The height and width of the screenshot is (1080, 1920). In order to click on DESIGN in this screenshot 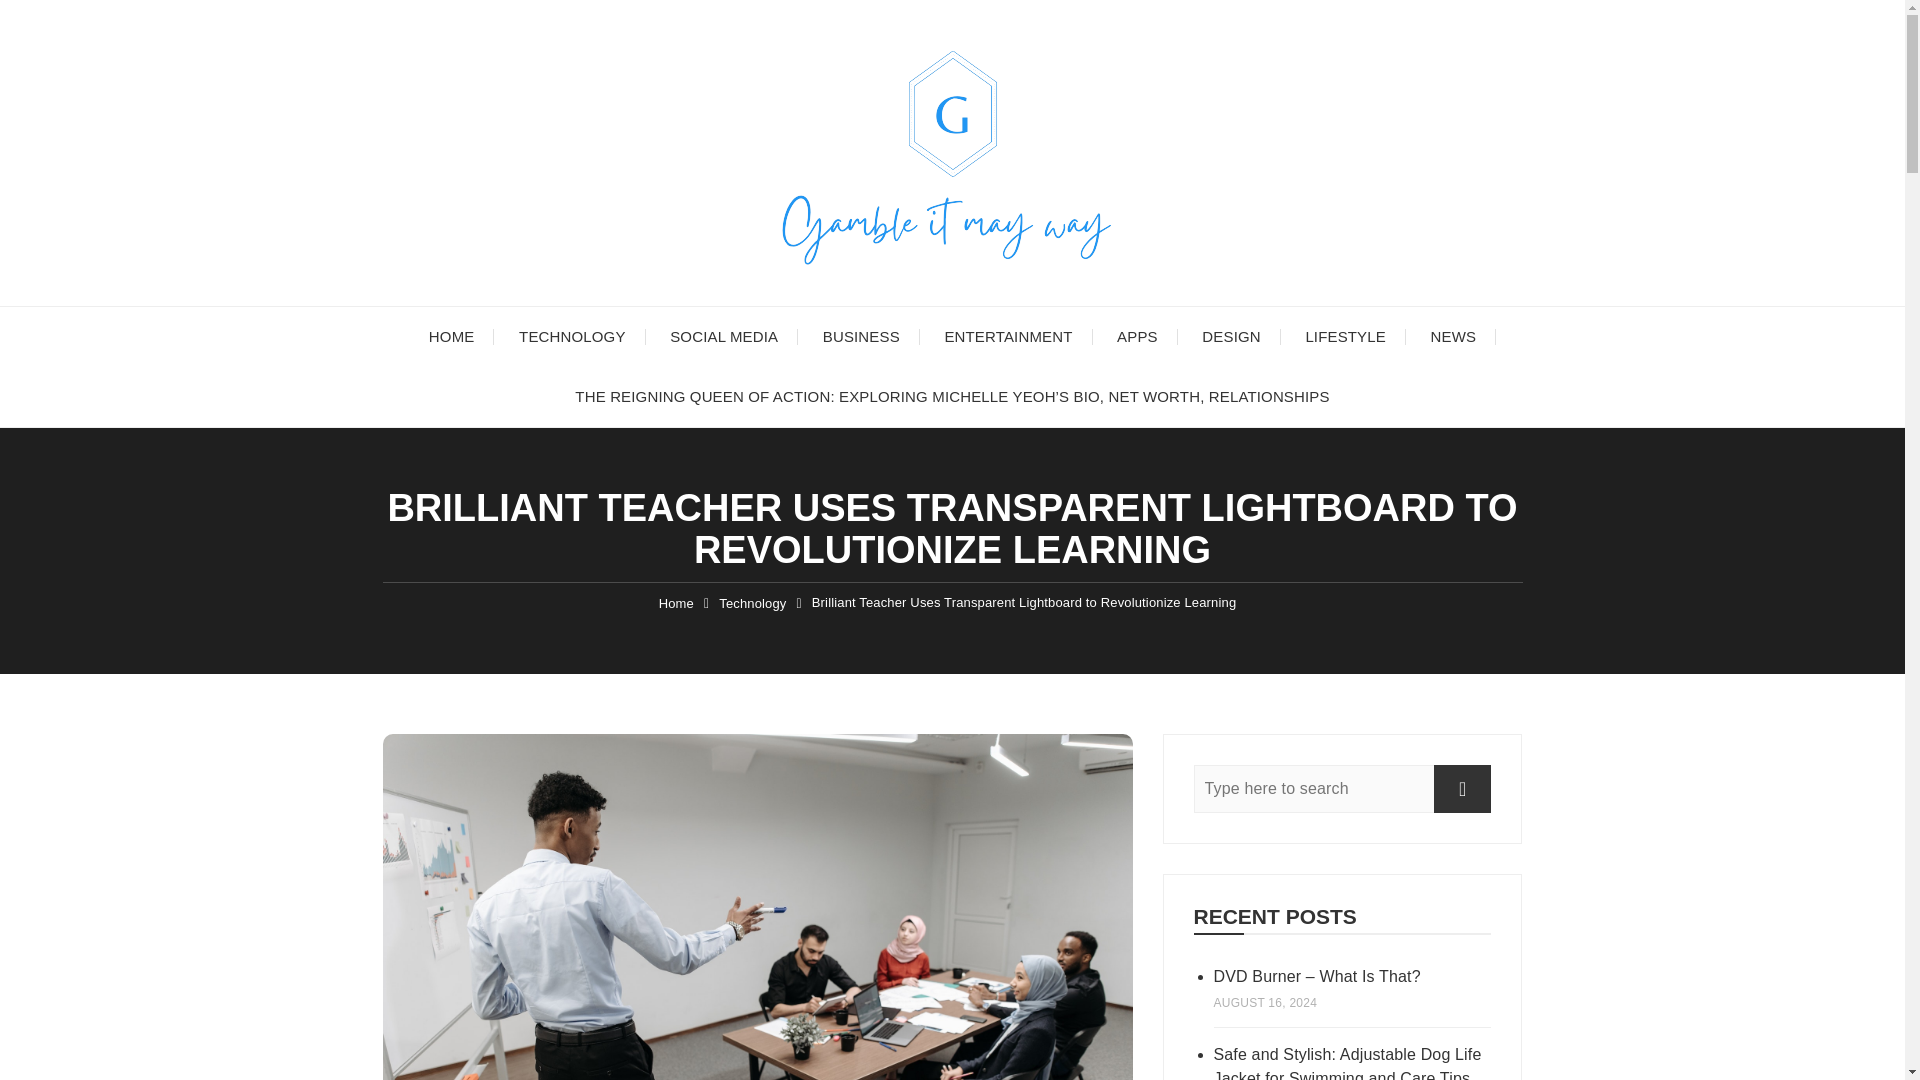, I will do `click(1231, 336)`.